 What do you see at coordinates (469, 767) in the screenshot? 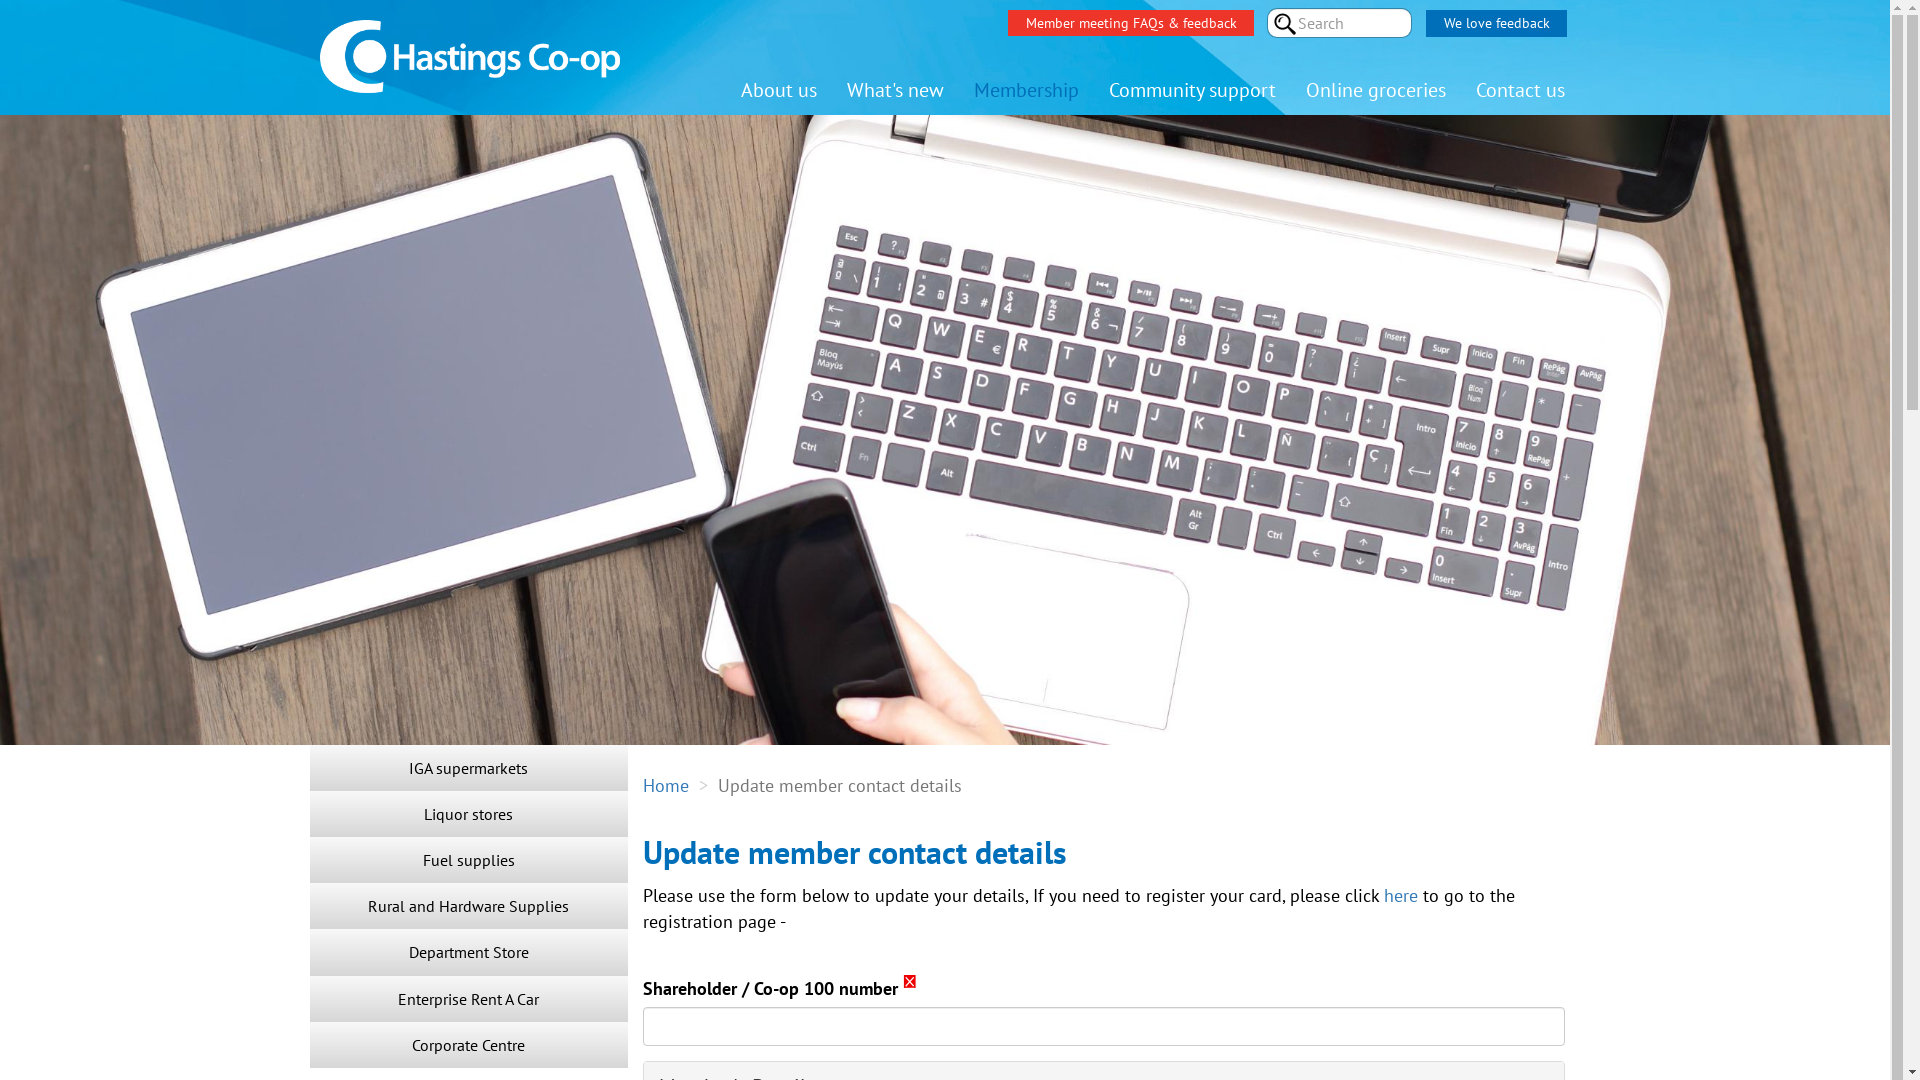
I see `IGA supermarkets` at bounding box center [469, 767].